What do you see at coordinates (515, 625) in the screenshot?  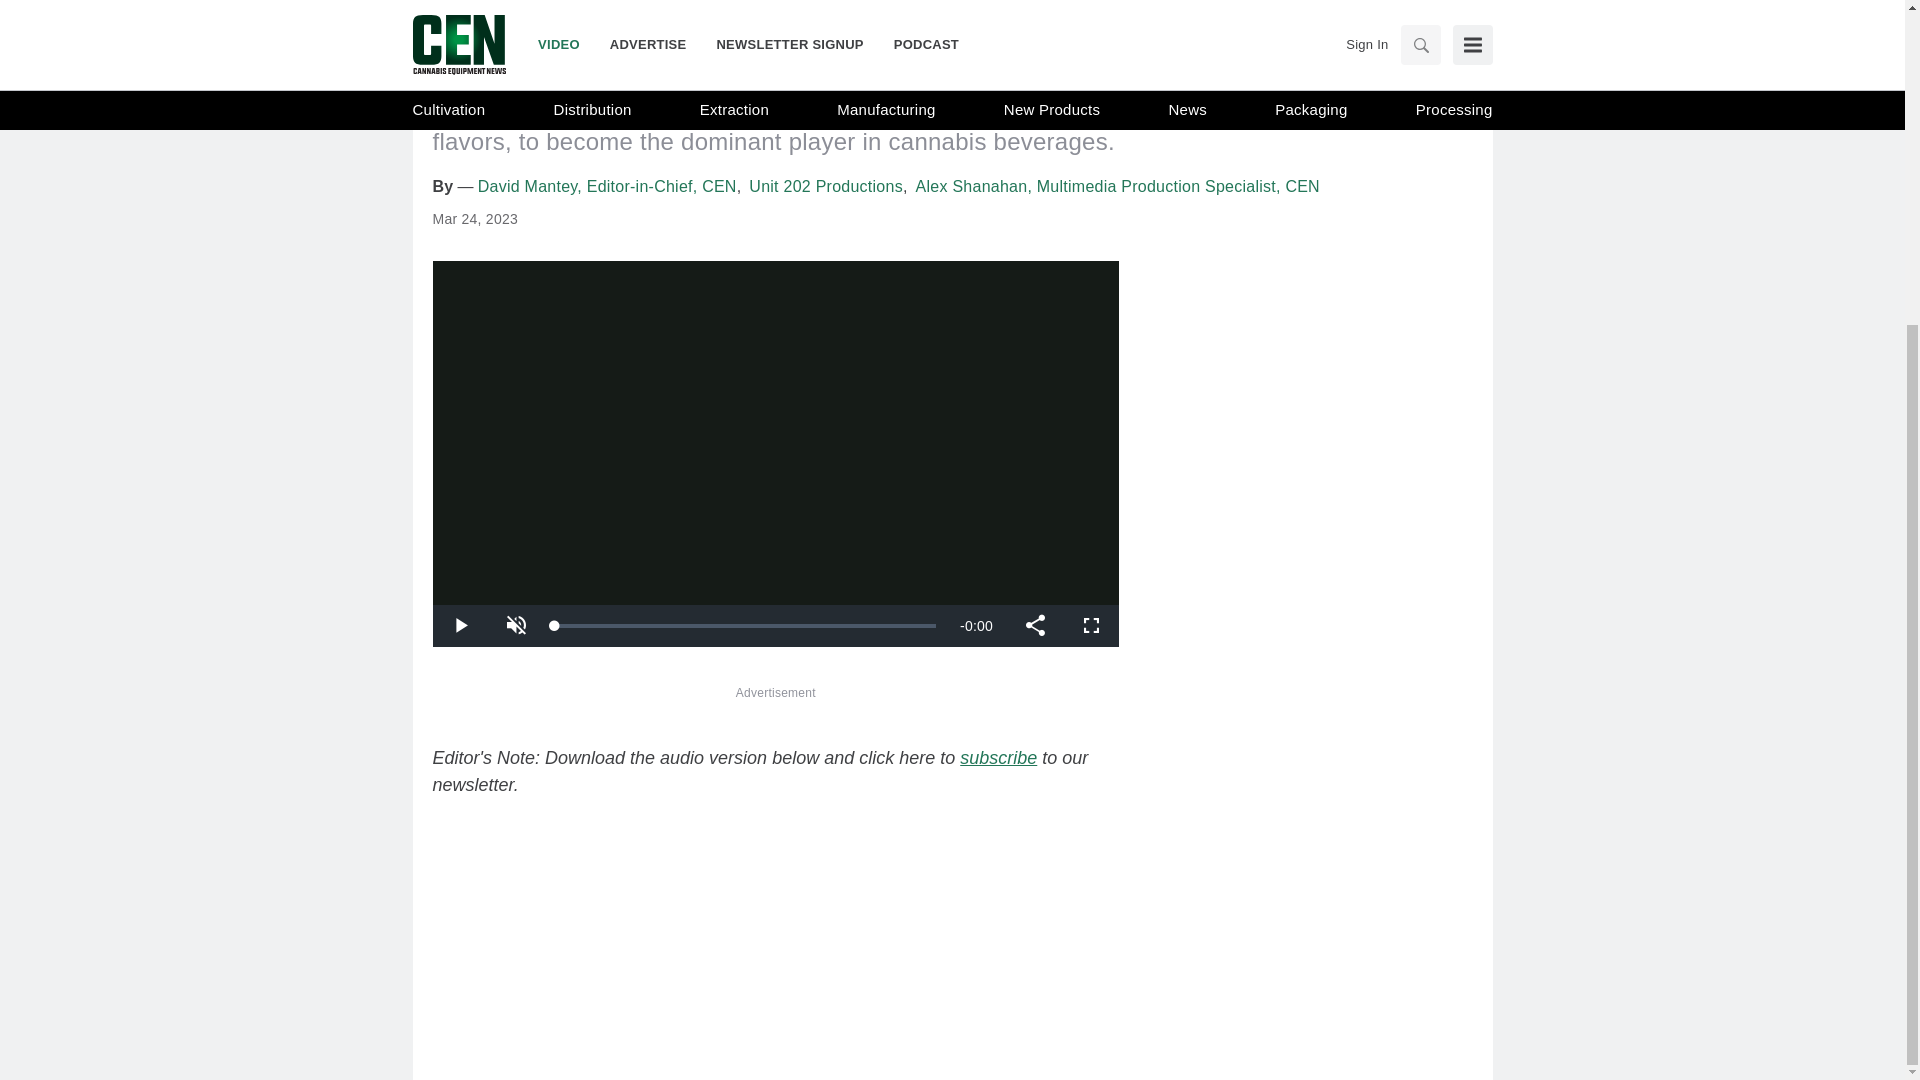 I see `Unmute` at bounding box center [515, 625].